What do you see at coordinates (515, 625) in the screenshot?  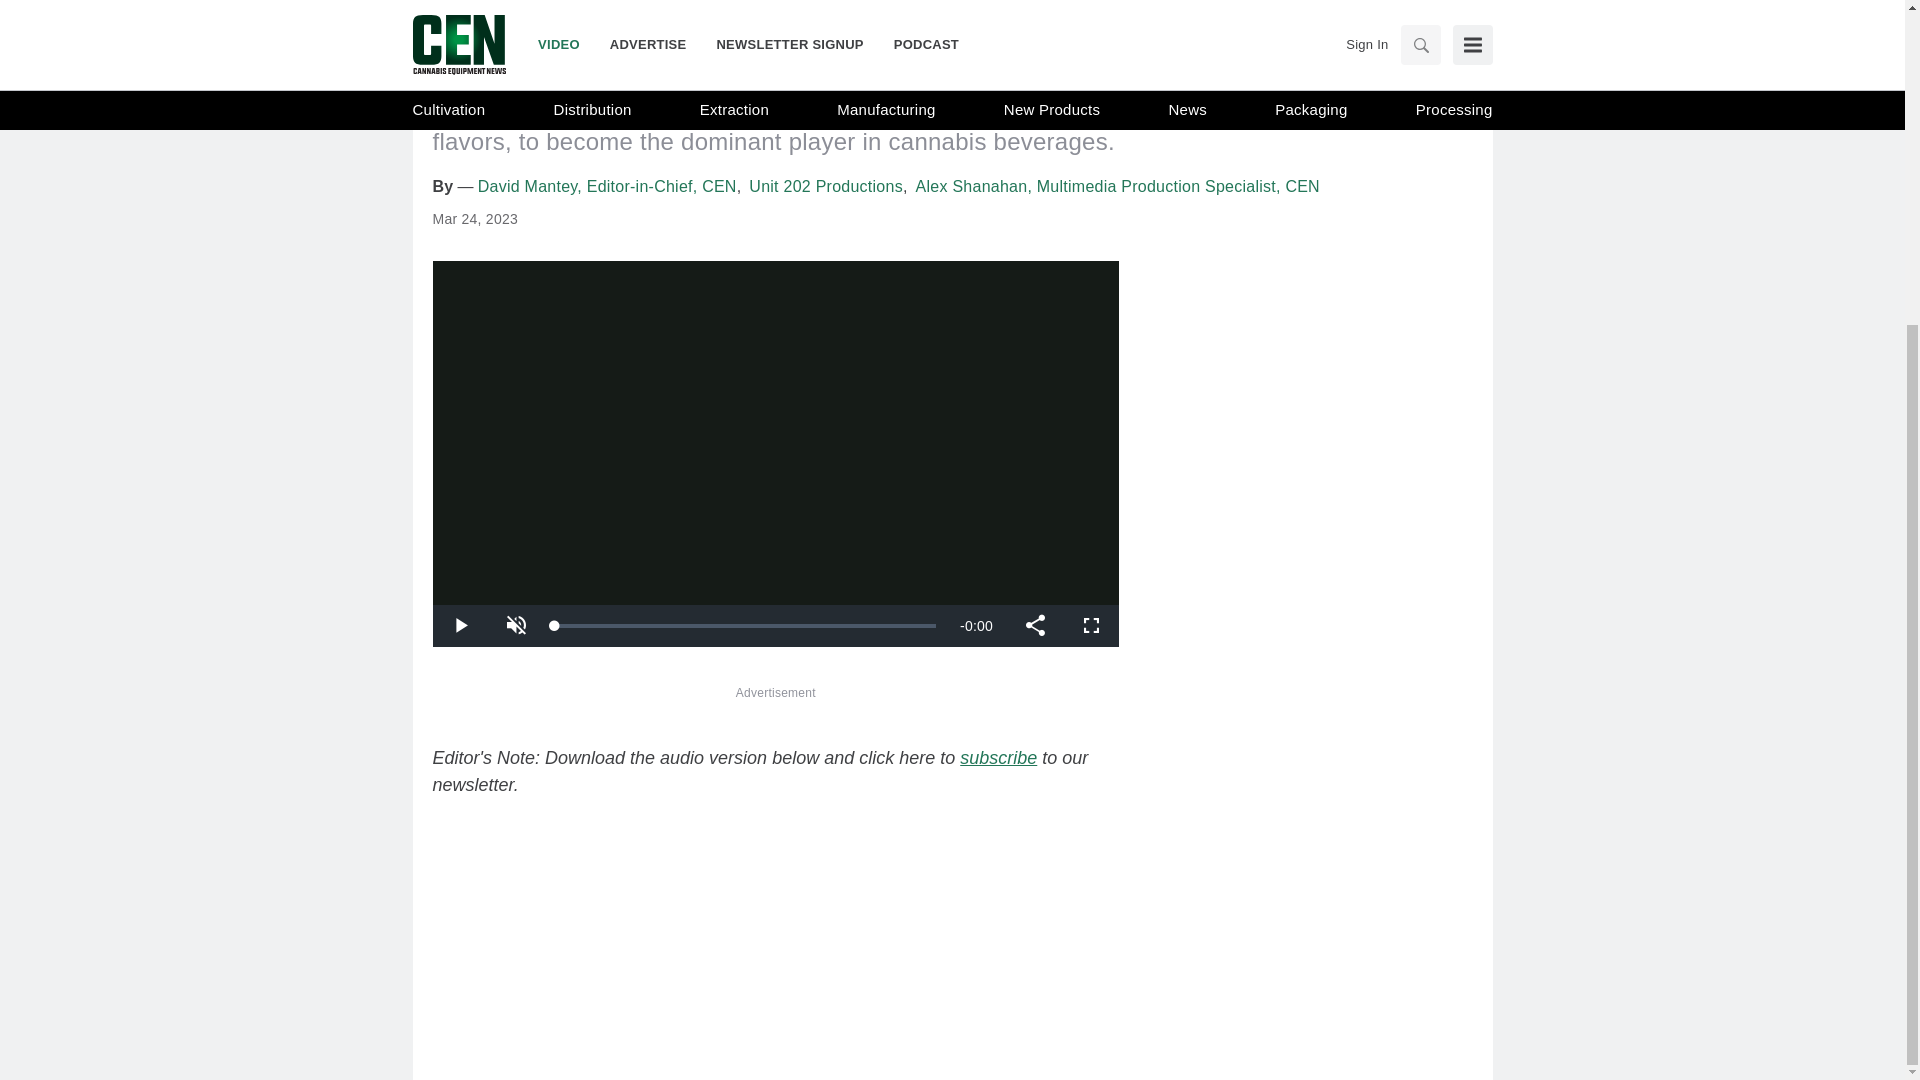 I see `Unmute` at bounding box center [515, 625].